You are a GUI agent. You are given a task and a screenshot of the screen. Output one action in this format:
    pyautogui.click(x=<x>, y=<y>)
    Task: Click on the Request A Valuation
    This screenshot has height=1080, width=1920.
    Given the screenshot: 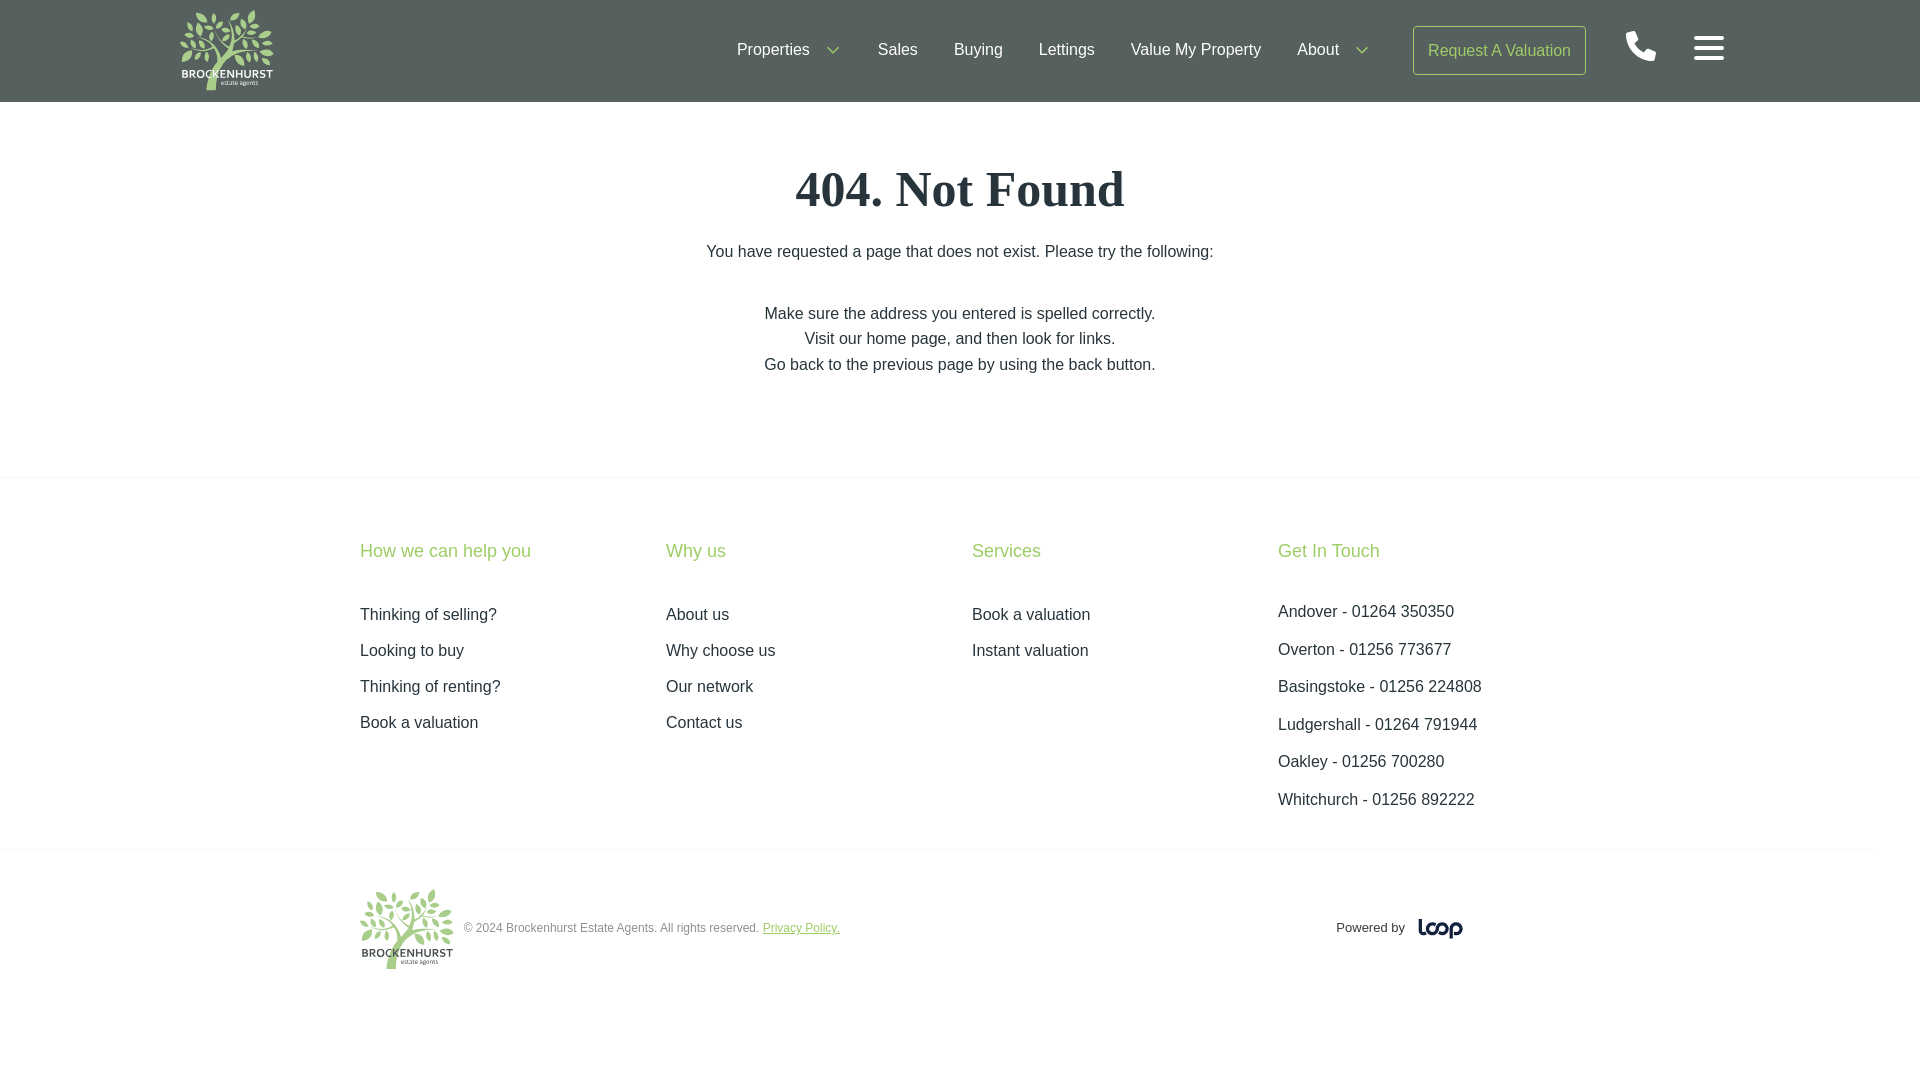 What is the action you would take?
    pyautogui.click(x=1499, y=50)
    